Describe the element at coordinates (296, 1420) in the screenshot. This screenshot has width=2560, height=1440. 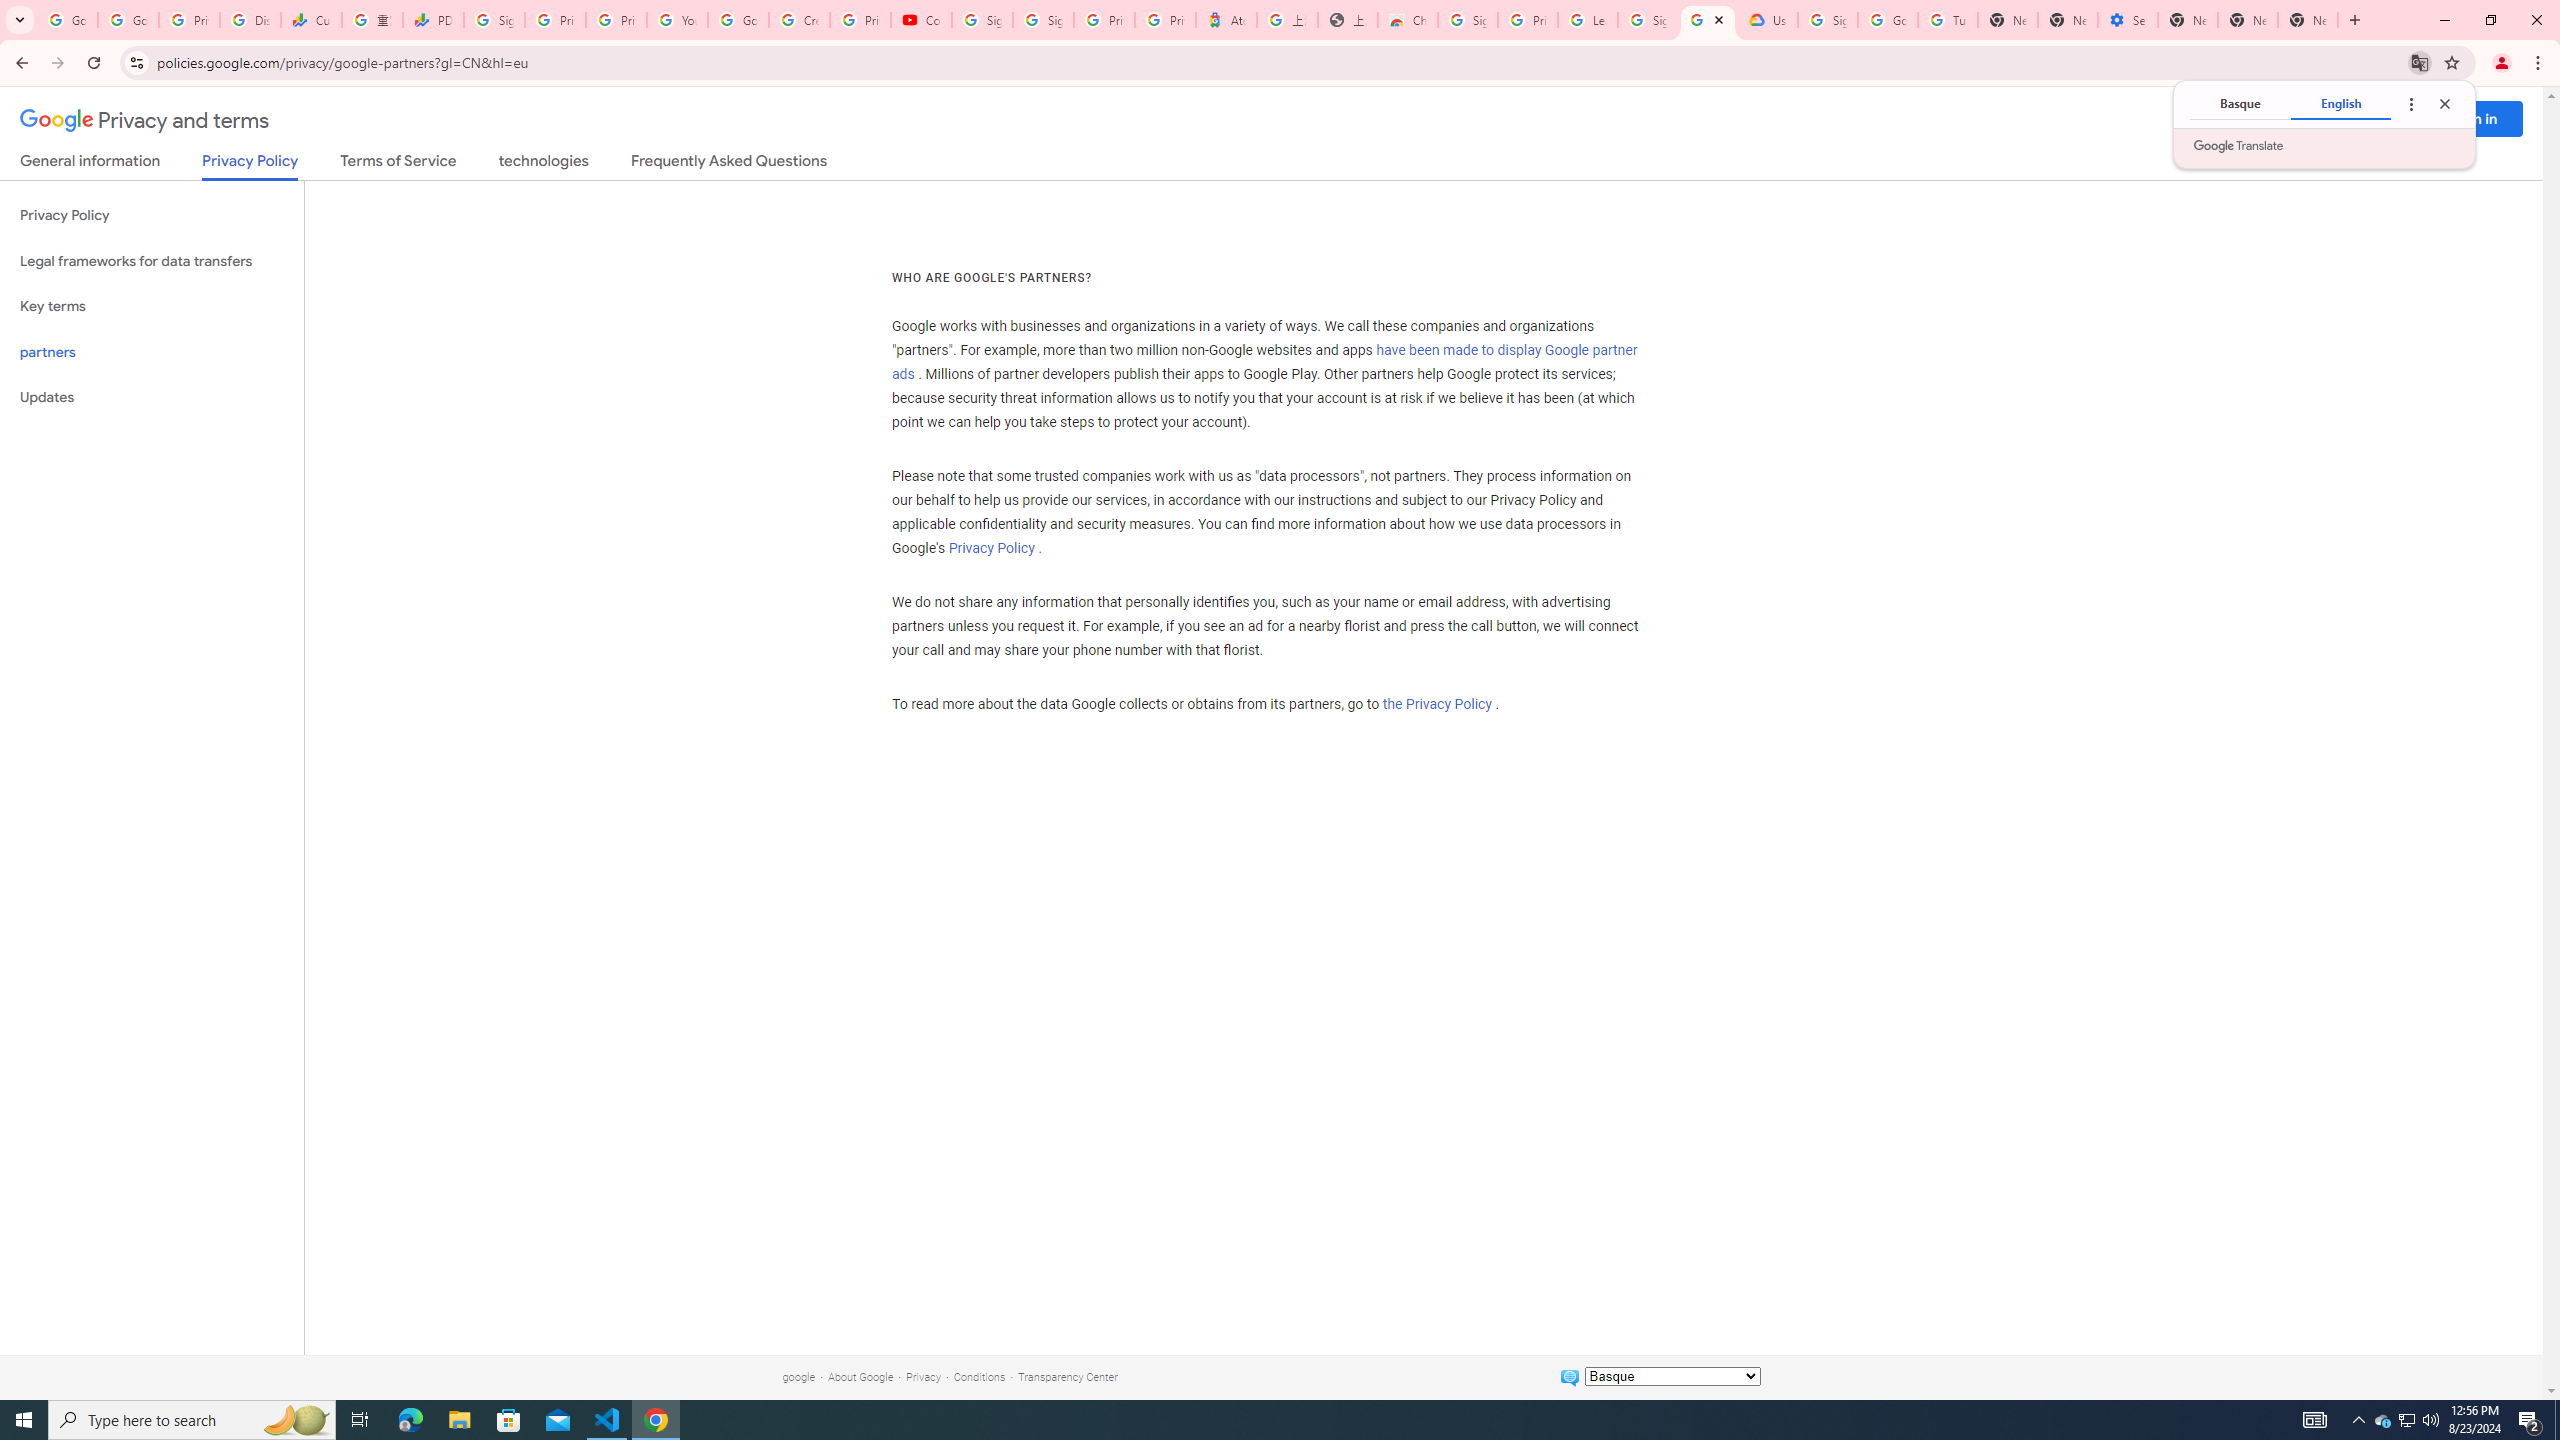
I see `Search highlights icon opens search home window` at that location.